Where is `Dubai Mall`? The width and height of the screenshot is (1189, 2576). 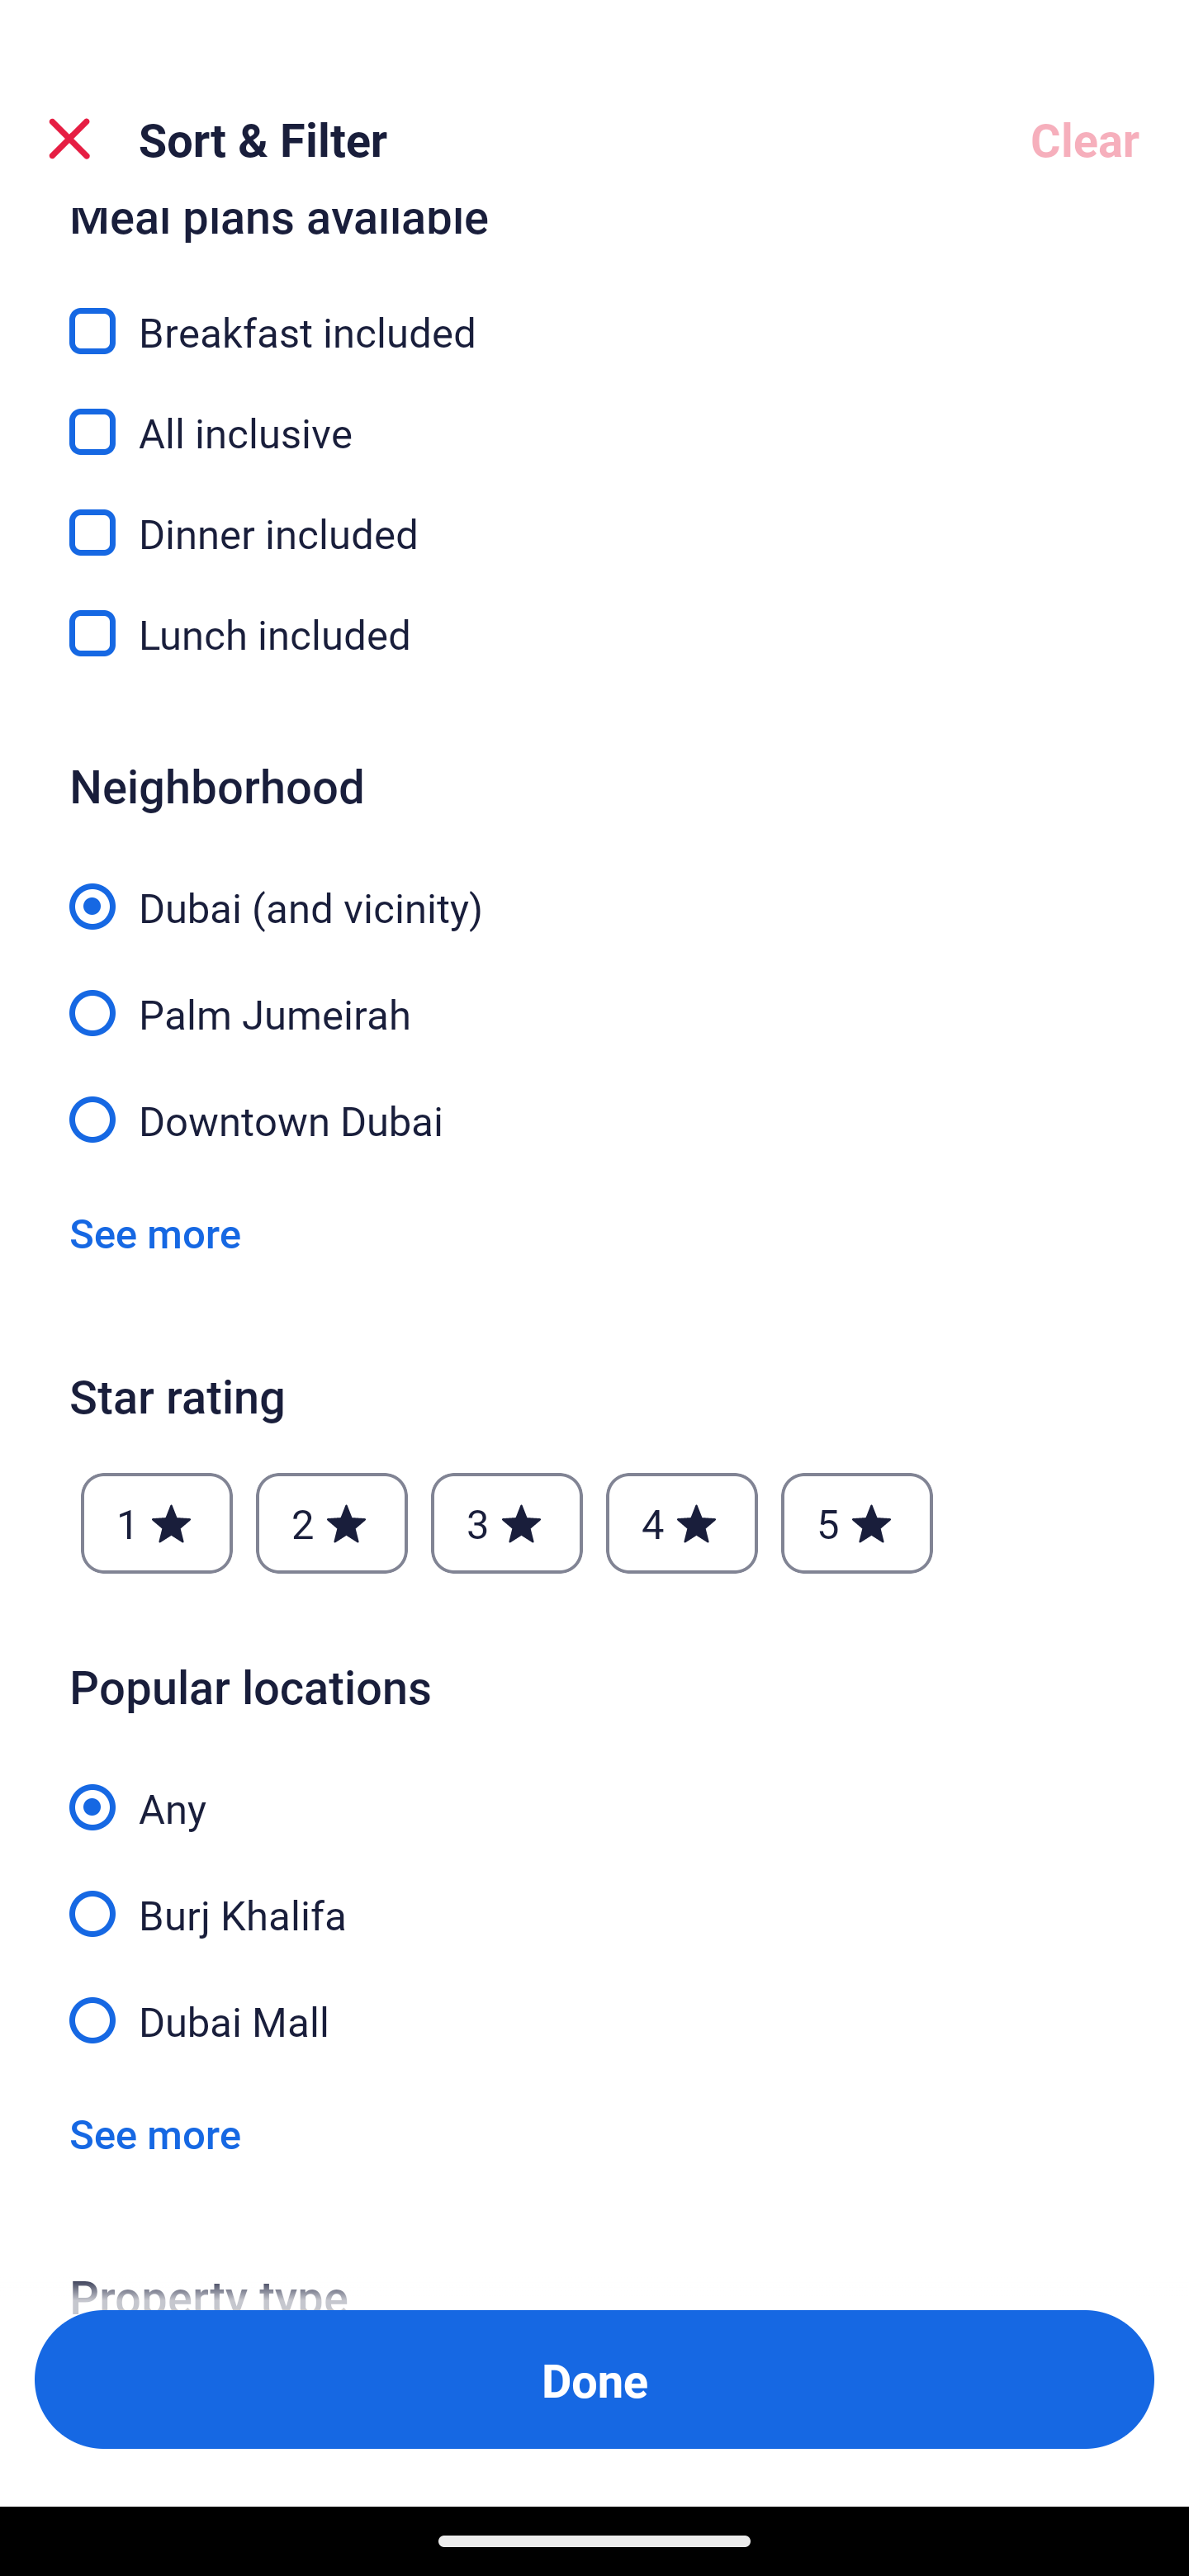 Dubai Mall is located at coordinates (594, 2020).